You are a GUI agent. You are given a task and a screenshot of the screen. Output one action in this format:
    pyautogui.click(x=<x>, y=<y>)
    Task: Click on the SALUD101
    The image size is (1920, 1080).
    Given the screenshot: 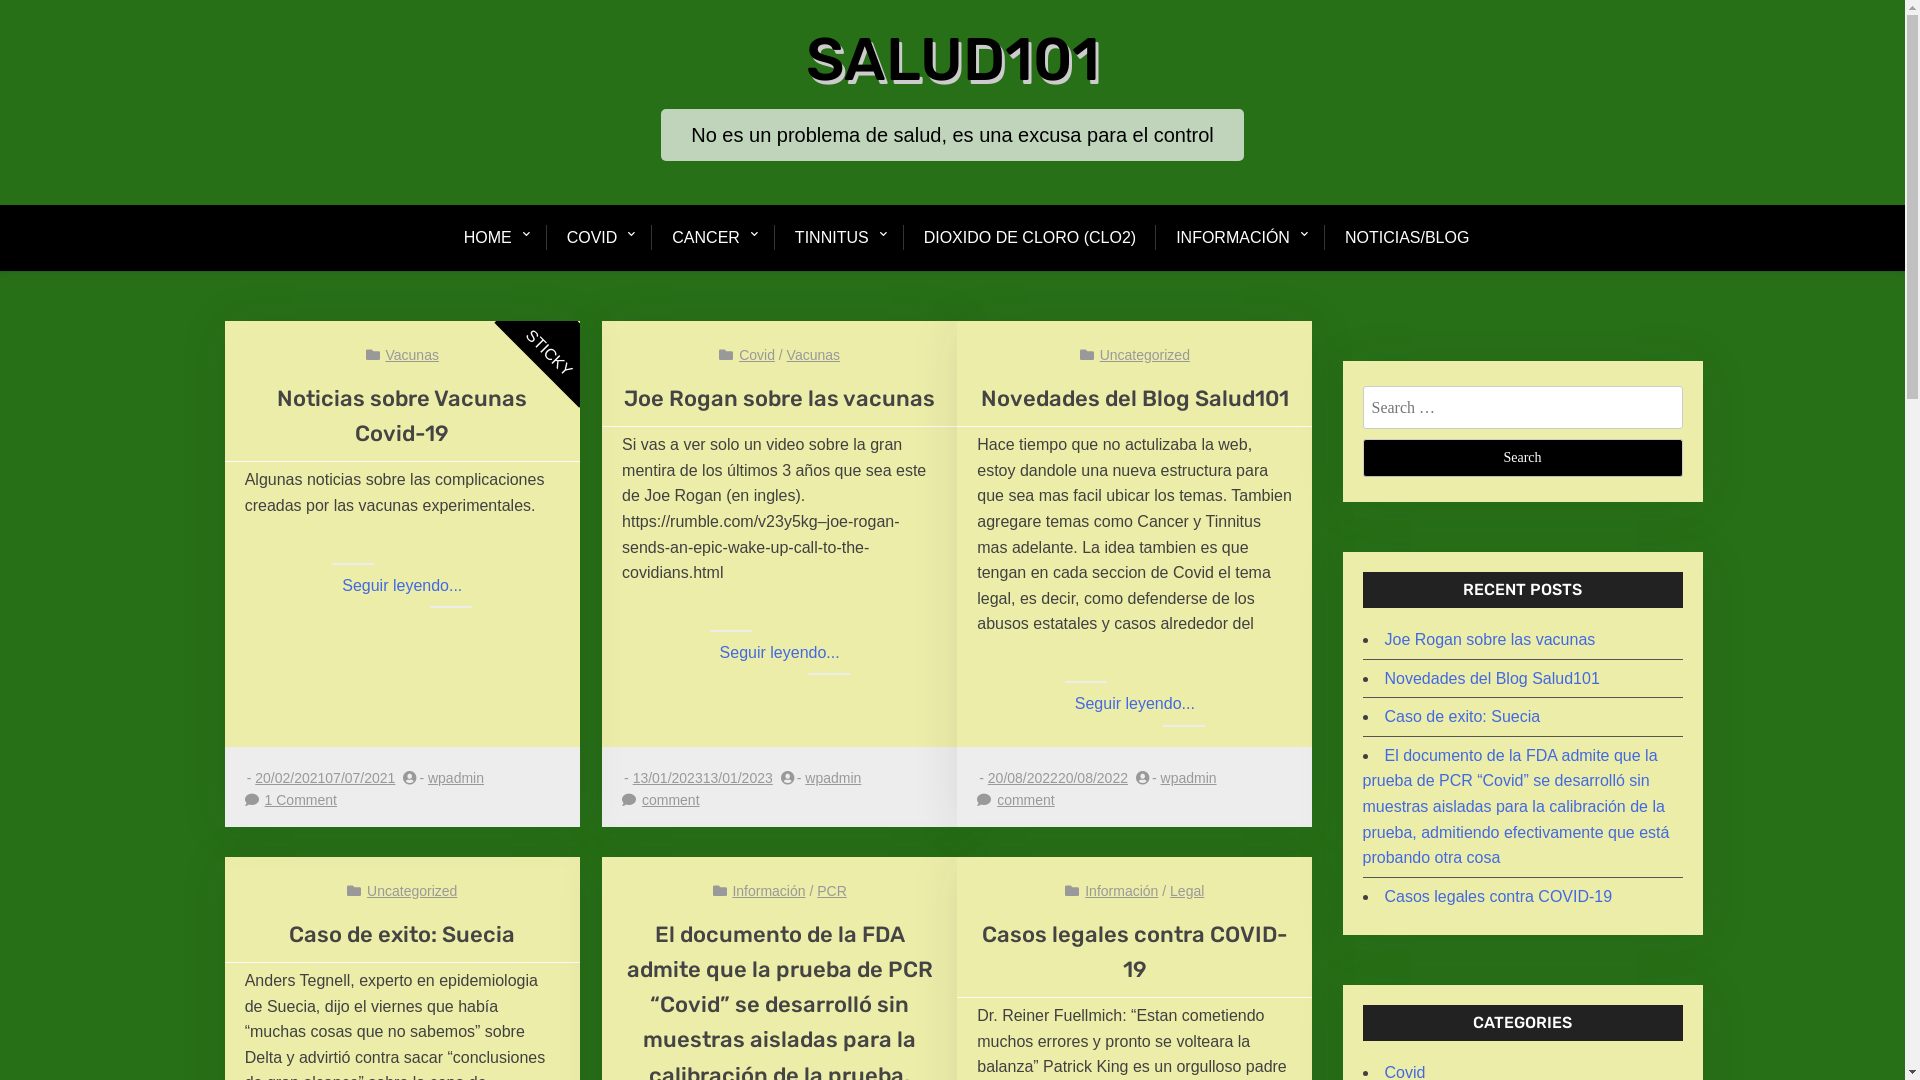 What is the action you would take?
    pyautogui.click(x=953, y=60)
    